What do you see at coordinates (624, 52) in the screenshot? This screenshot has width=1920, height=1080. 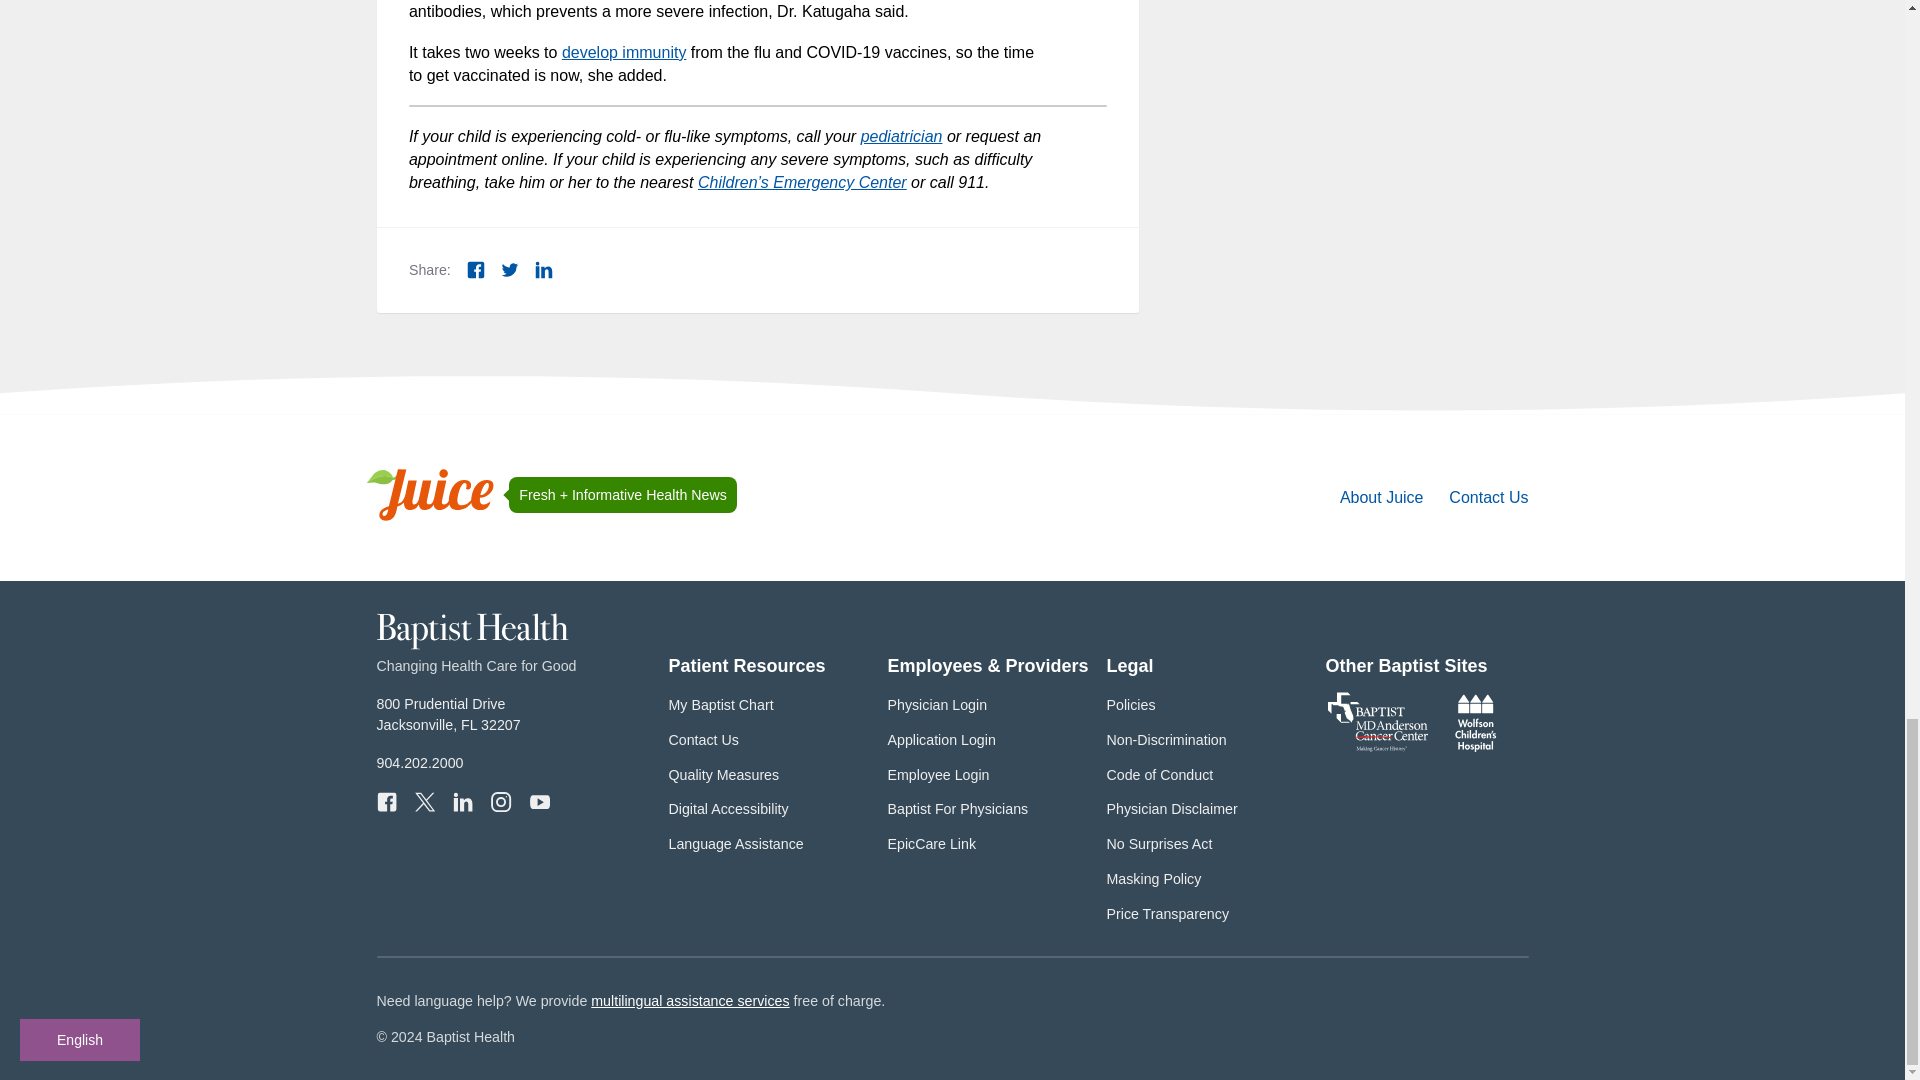 I see `develop immunity` at bounding box center [624, 52].